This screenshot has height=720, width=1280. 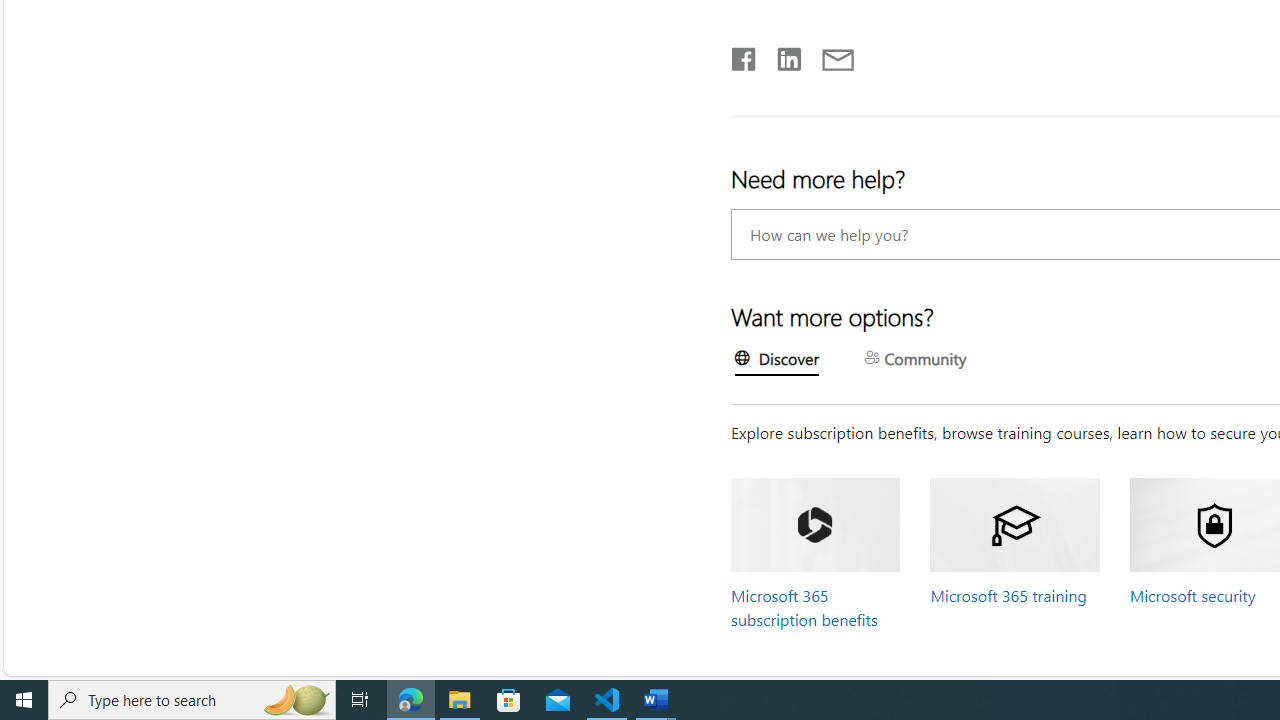 I want to click on Facebook, so click(x=743, y=55).